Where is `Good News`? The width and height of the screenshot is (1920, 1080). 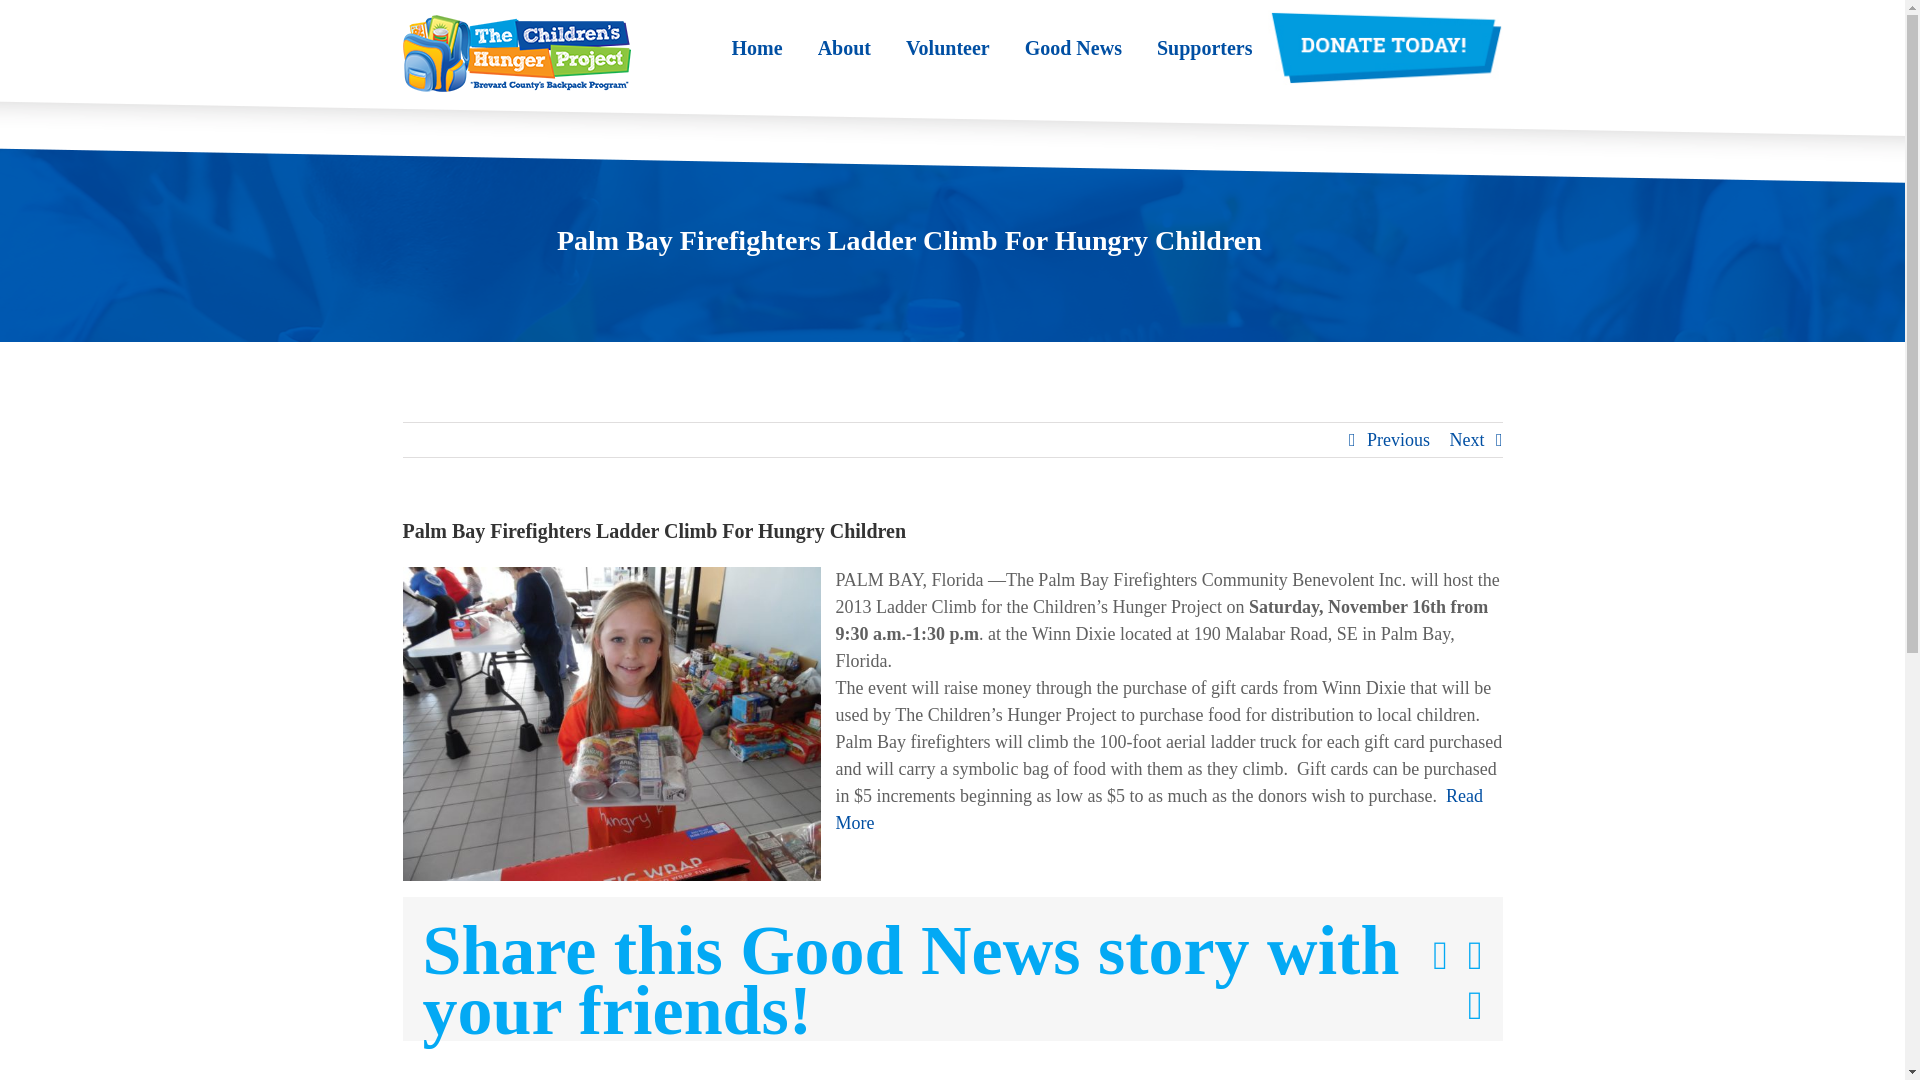 Good News is located at coordinates (1073, 47).